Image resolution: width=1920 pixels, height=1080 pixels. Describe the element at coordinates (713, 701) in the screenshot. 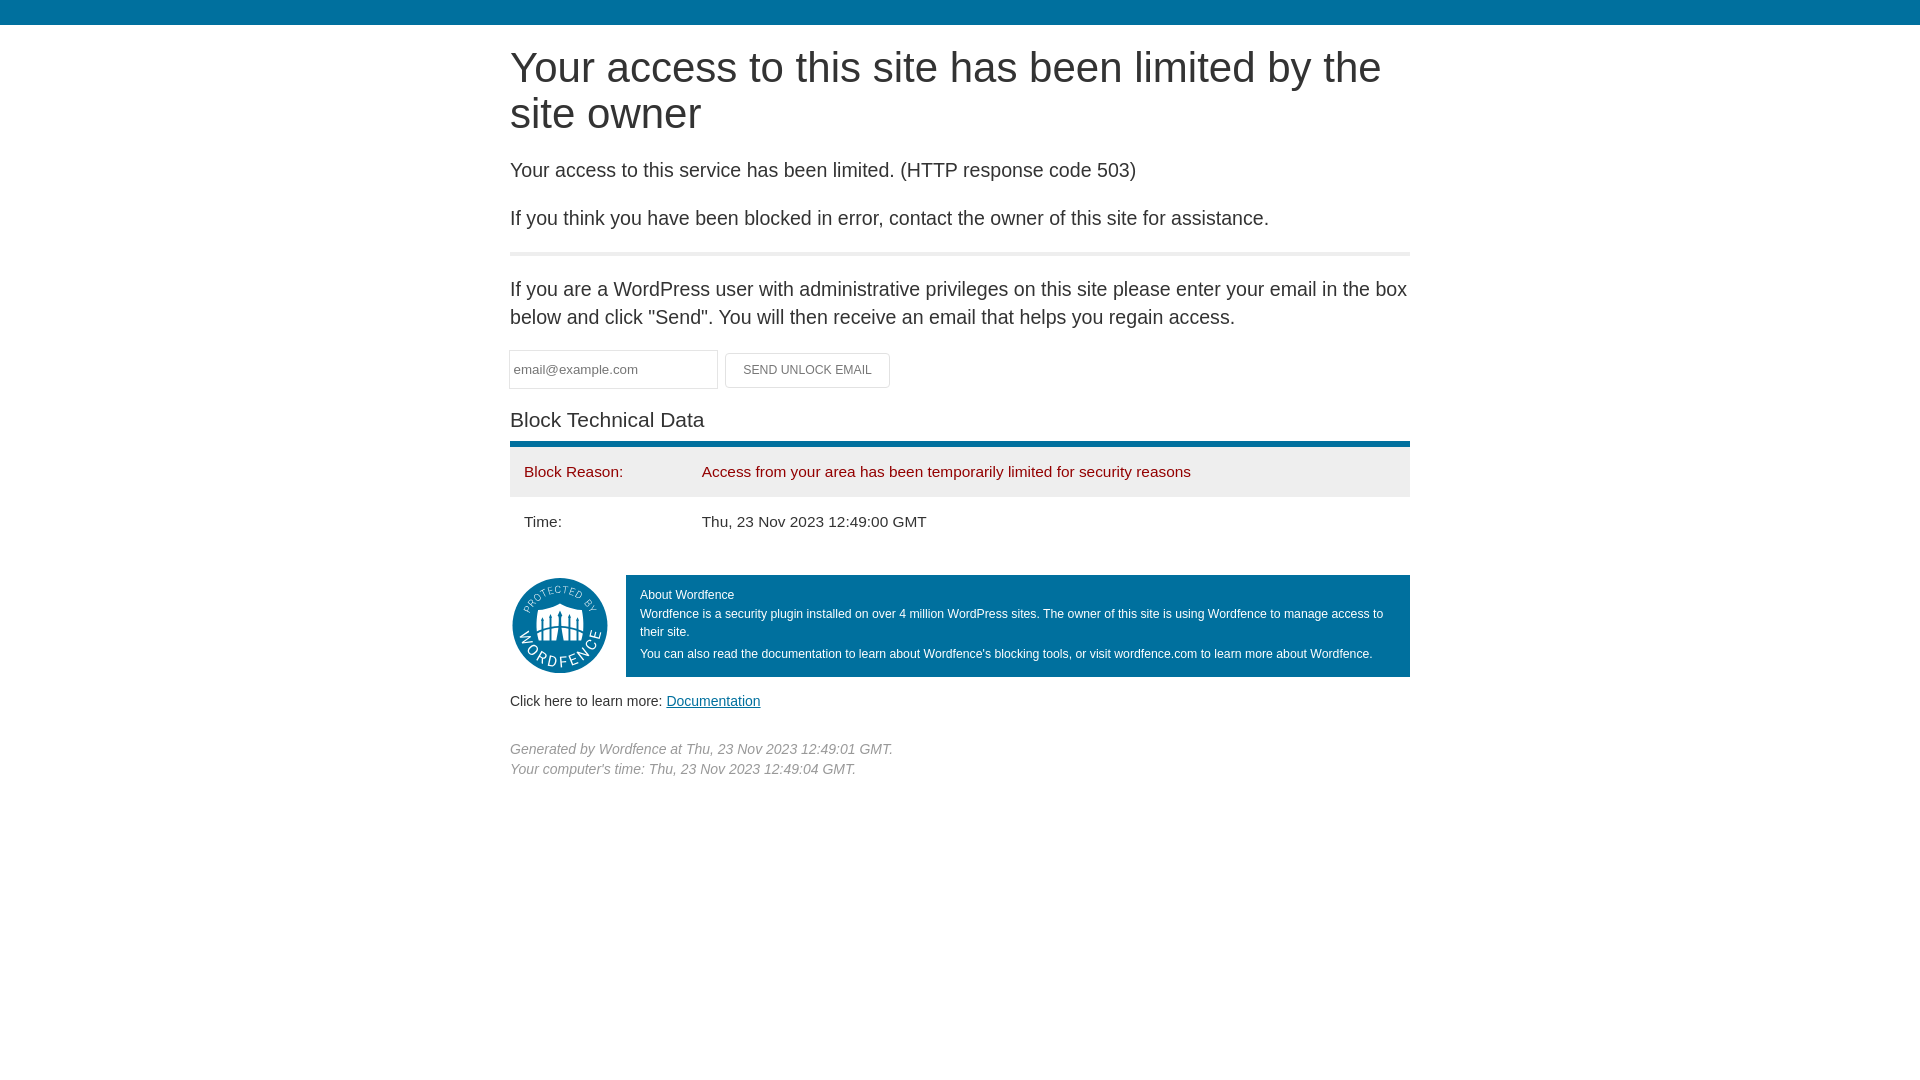

I see `Documentation
(opens in new tab)` at that location.